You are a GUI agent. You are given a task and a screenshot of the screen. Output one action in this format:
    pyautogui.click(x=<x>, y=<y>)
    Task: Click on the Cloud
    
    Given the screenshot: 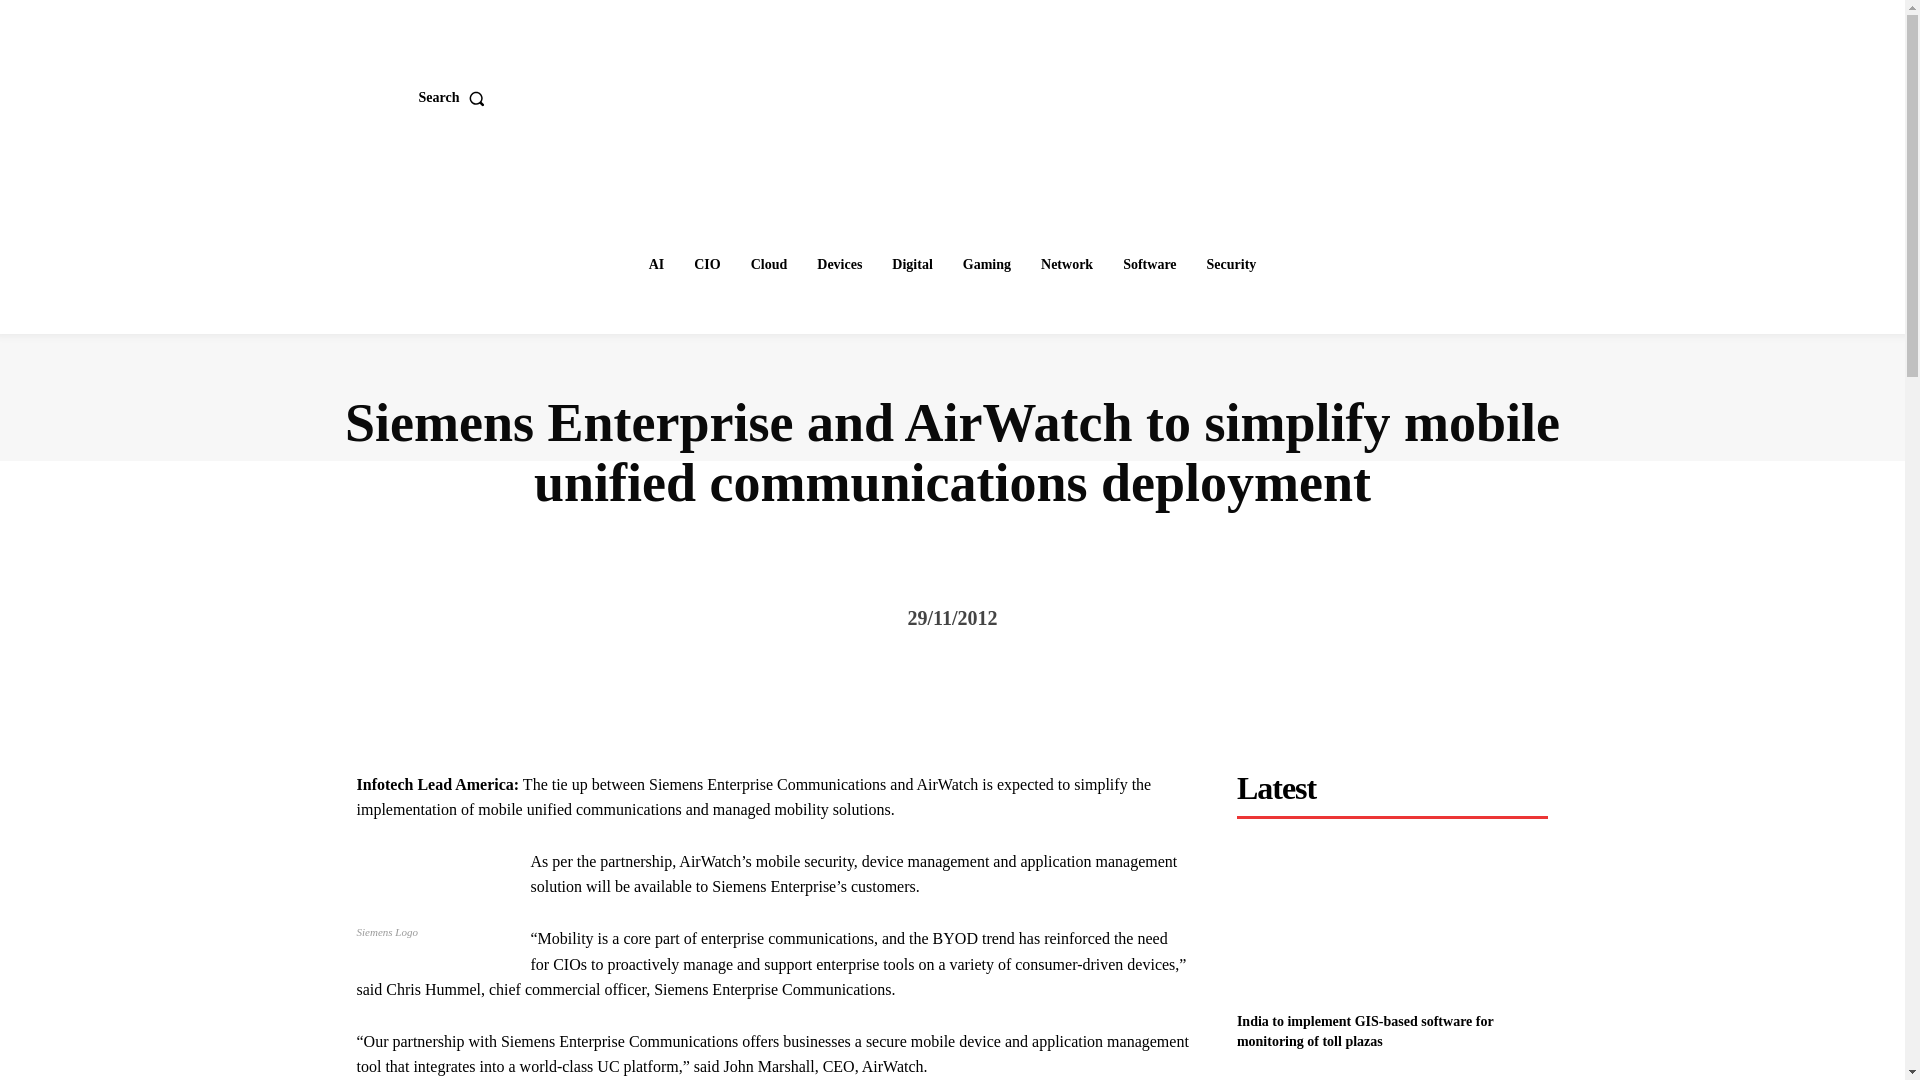 What is the action you would take?
    pyautogui.click(x=770, y=265)
    